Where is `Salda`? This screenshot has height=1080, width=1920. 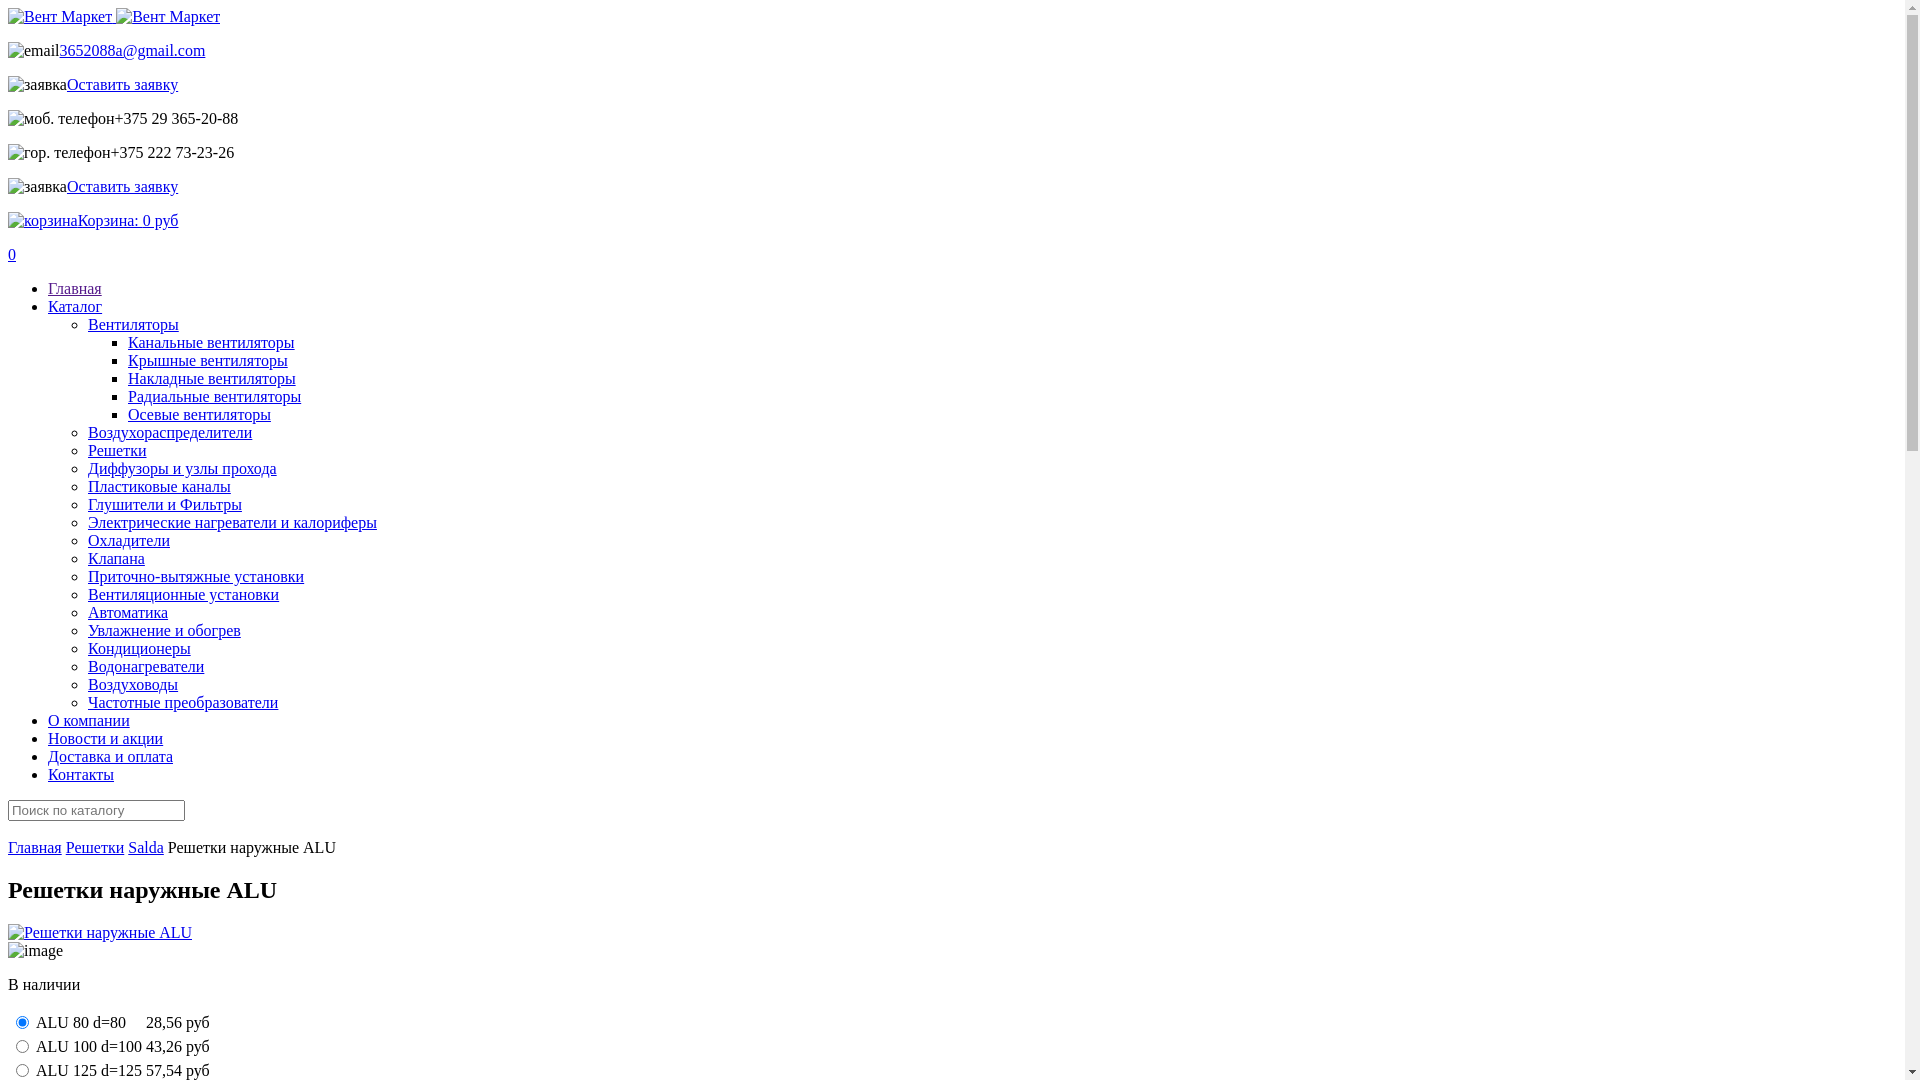
Salda is located at coordinates (146, 848).